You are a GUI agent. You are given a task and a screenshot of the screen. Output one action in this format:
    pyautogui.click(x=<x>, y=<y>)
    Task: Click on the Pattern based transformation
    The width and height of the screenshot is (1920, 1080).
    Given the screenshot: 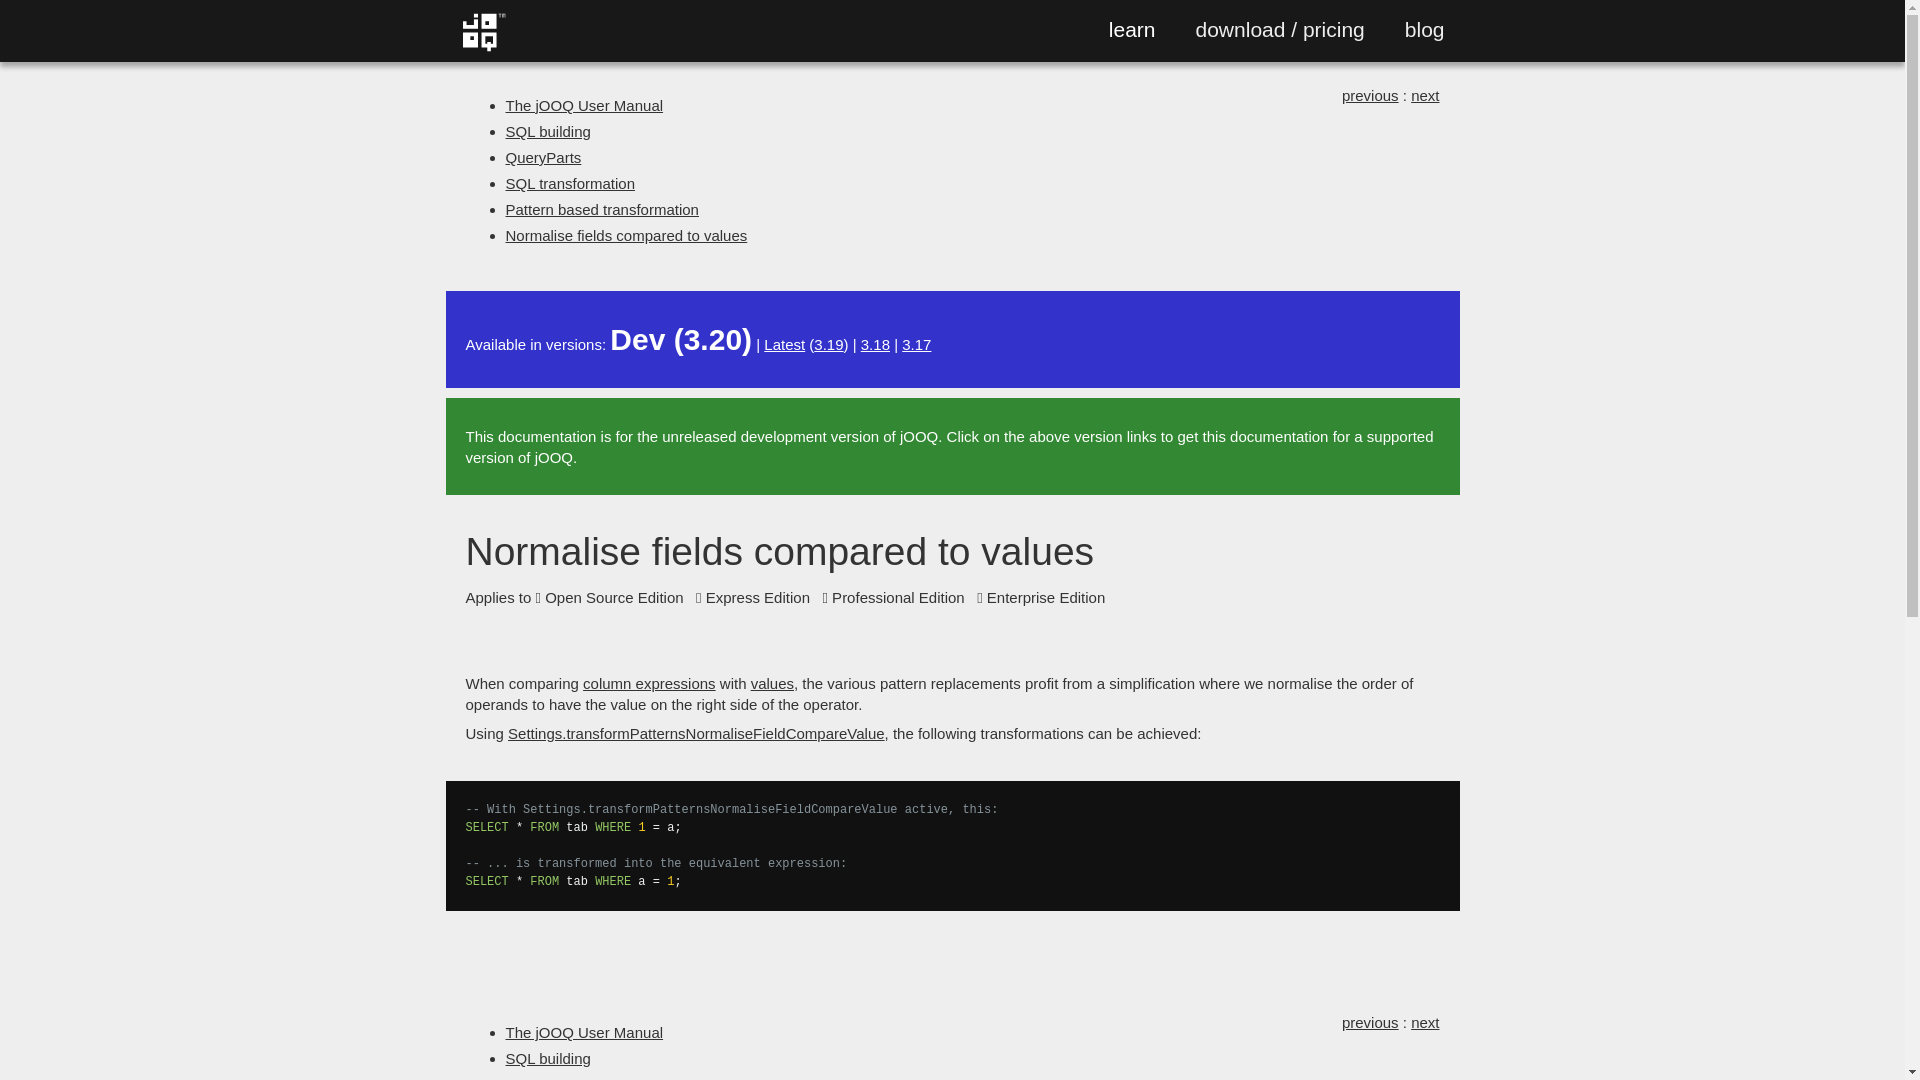 What is the action you would take?
    pyautogui.click(x=602, y=209)
    